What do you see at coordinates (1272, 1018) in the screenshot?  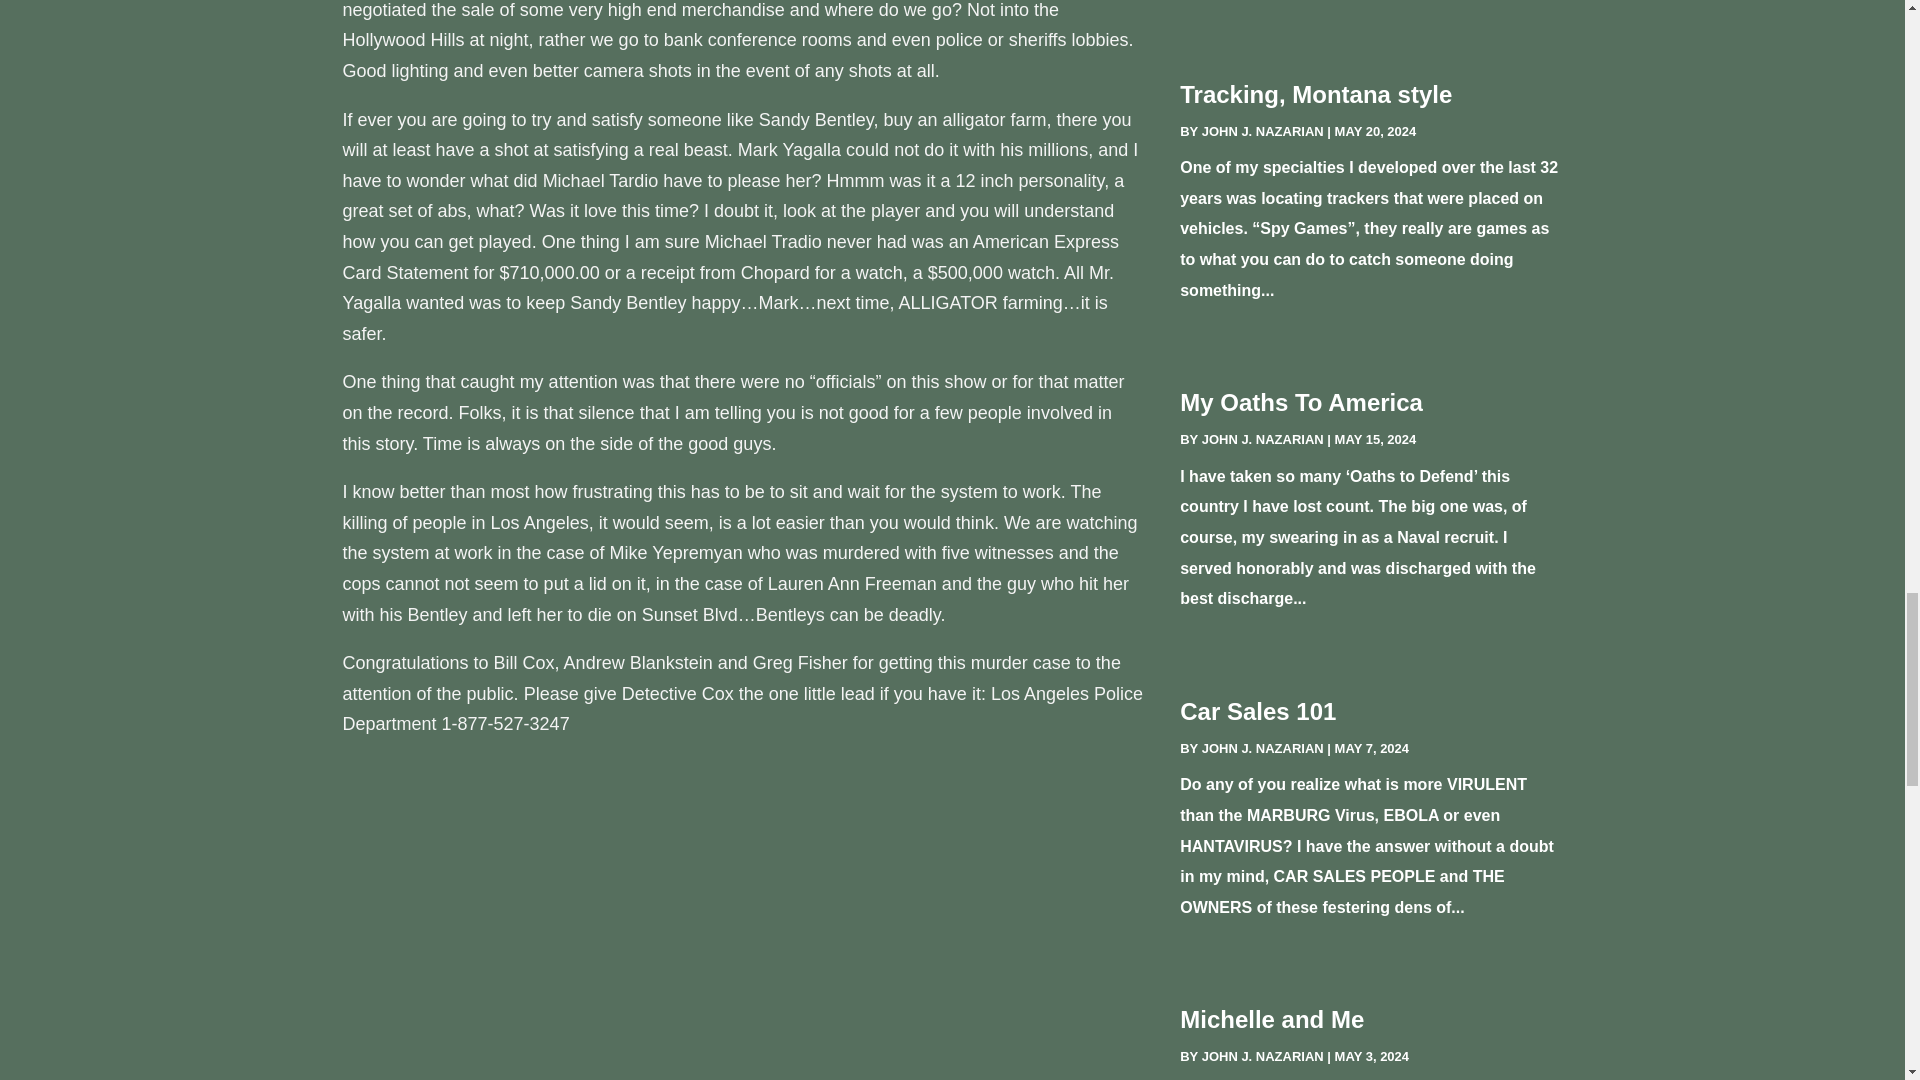 I see `Michelle and Me` at bounding box center [1272, 1018].